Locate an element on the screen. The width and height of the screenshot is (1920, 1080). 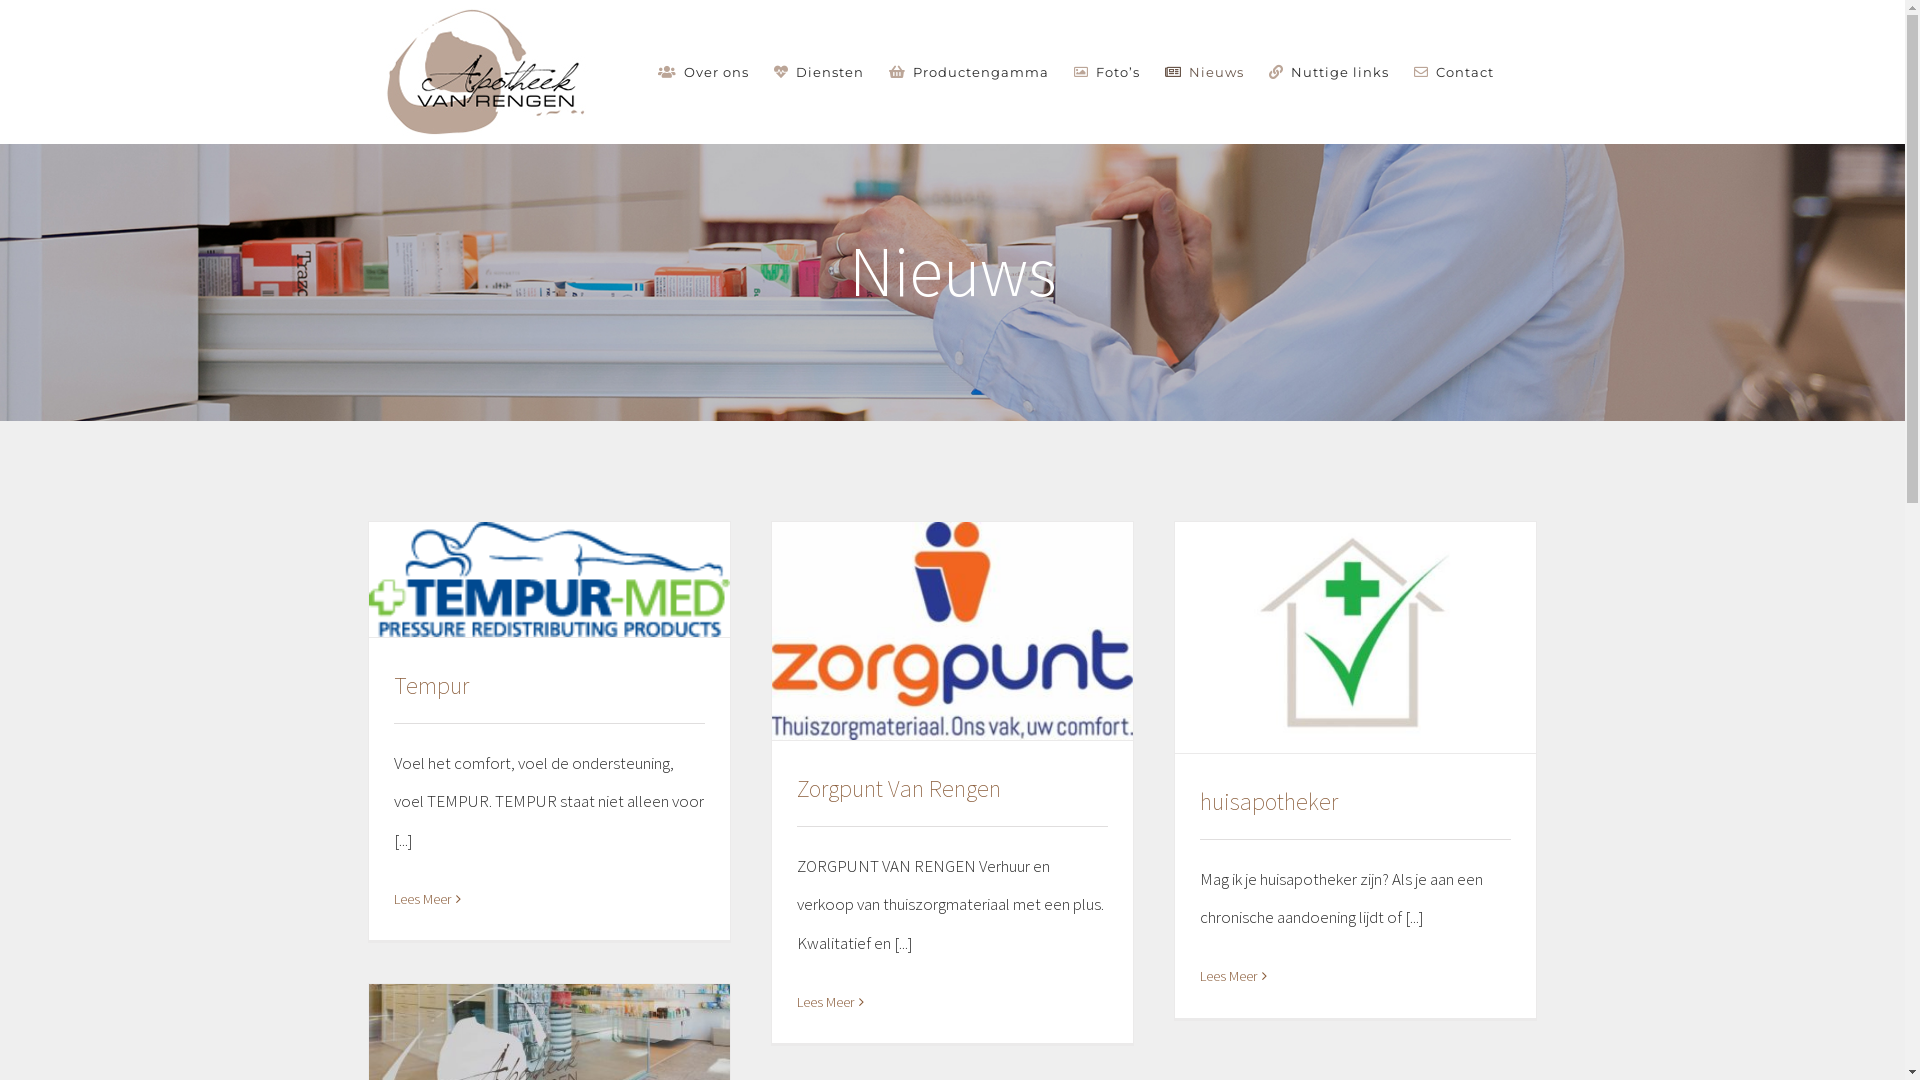
Lees Meer is located at coordinates (824, 1003).